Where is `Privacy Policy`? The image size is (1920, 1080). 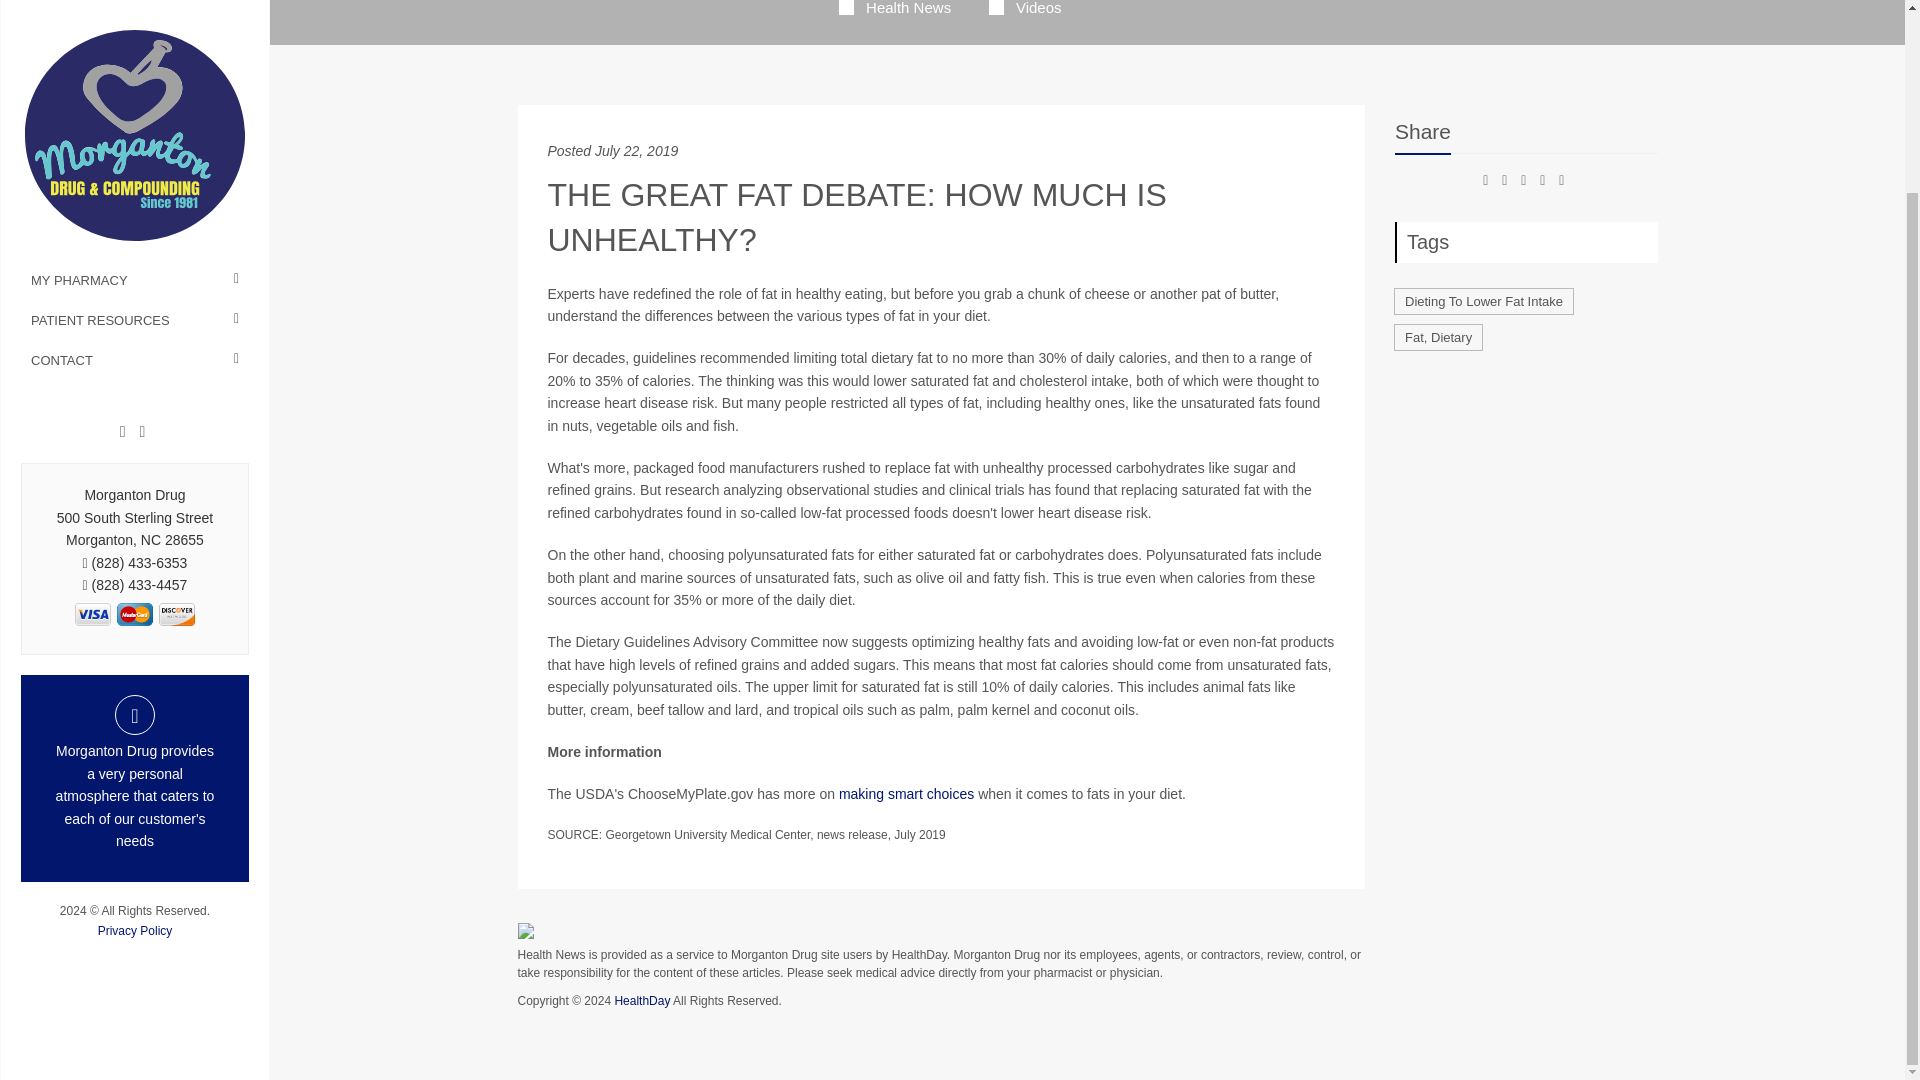
Privacy Policy is located at coordinates (134, 711).